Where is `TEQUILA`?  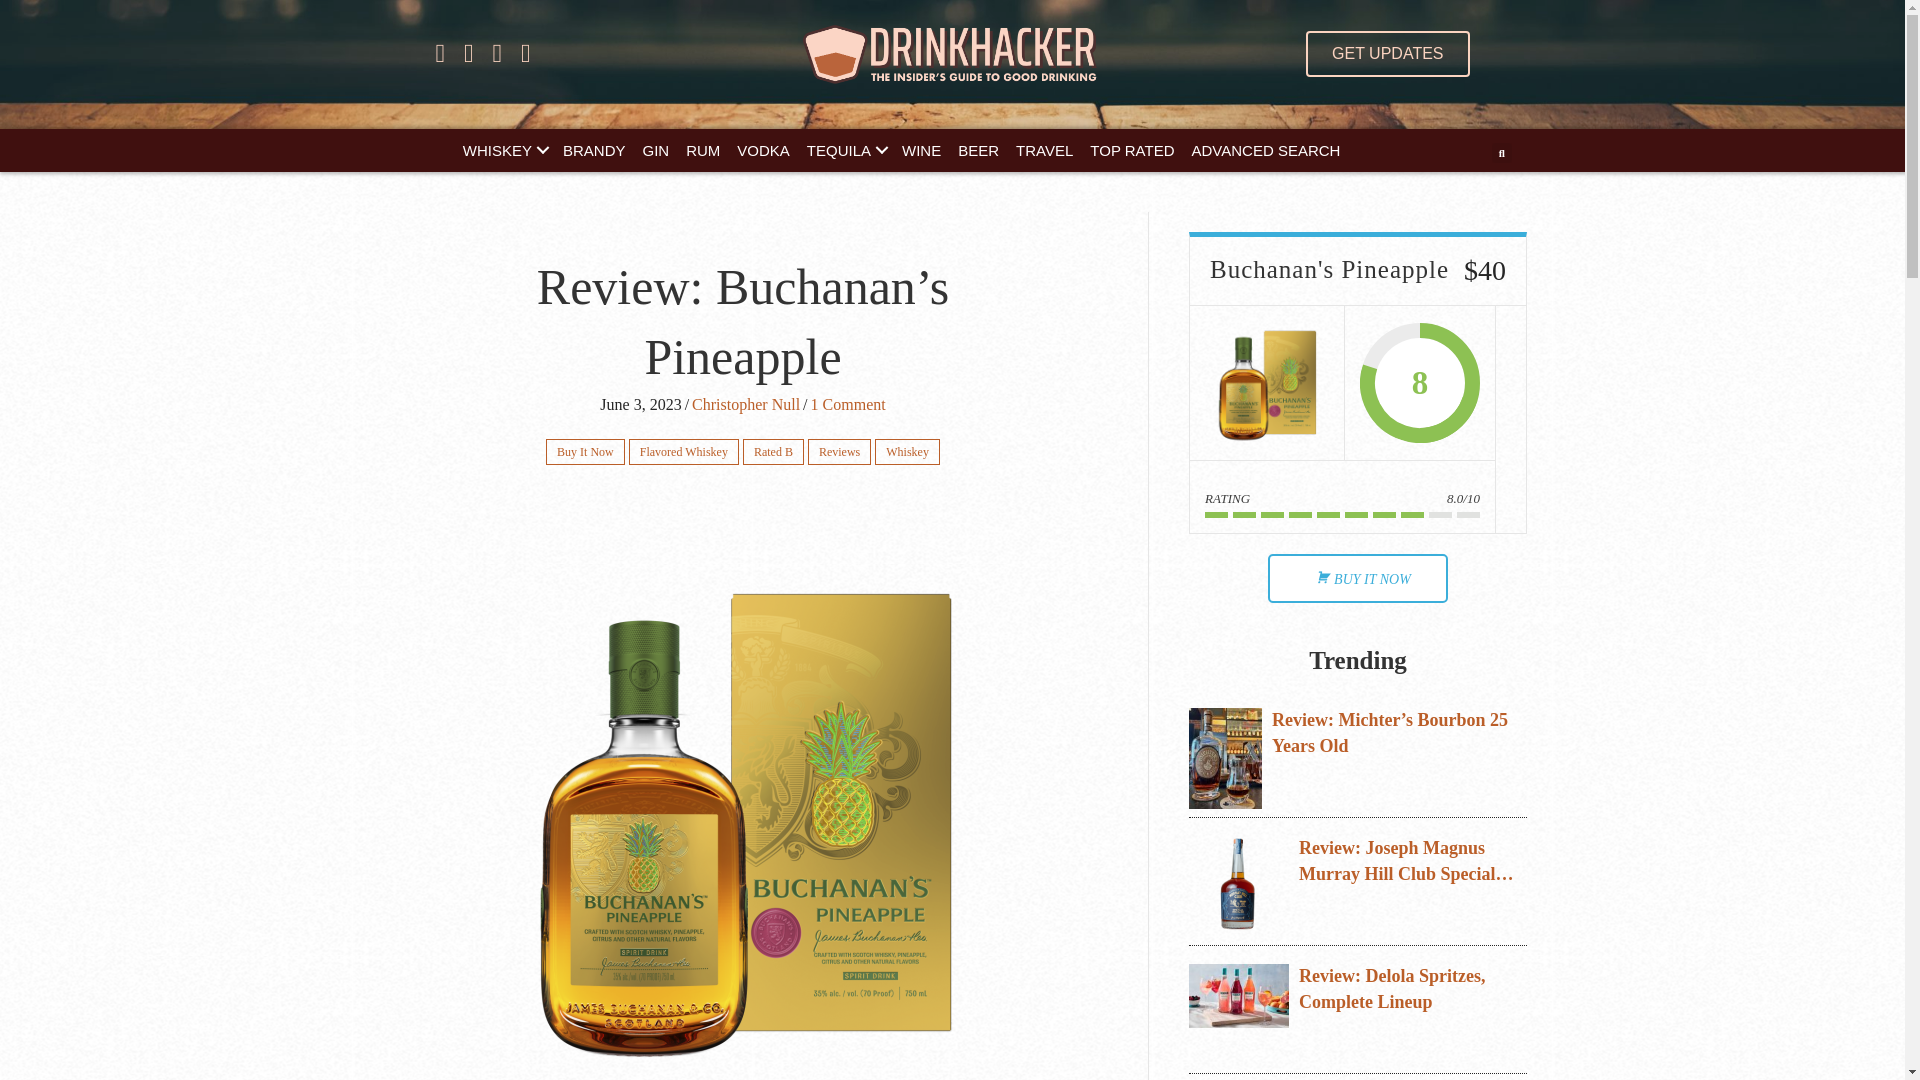
TEQUILA is located at coordinates (845, 150).